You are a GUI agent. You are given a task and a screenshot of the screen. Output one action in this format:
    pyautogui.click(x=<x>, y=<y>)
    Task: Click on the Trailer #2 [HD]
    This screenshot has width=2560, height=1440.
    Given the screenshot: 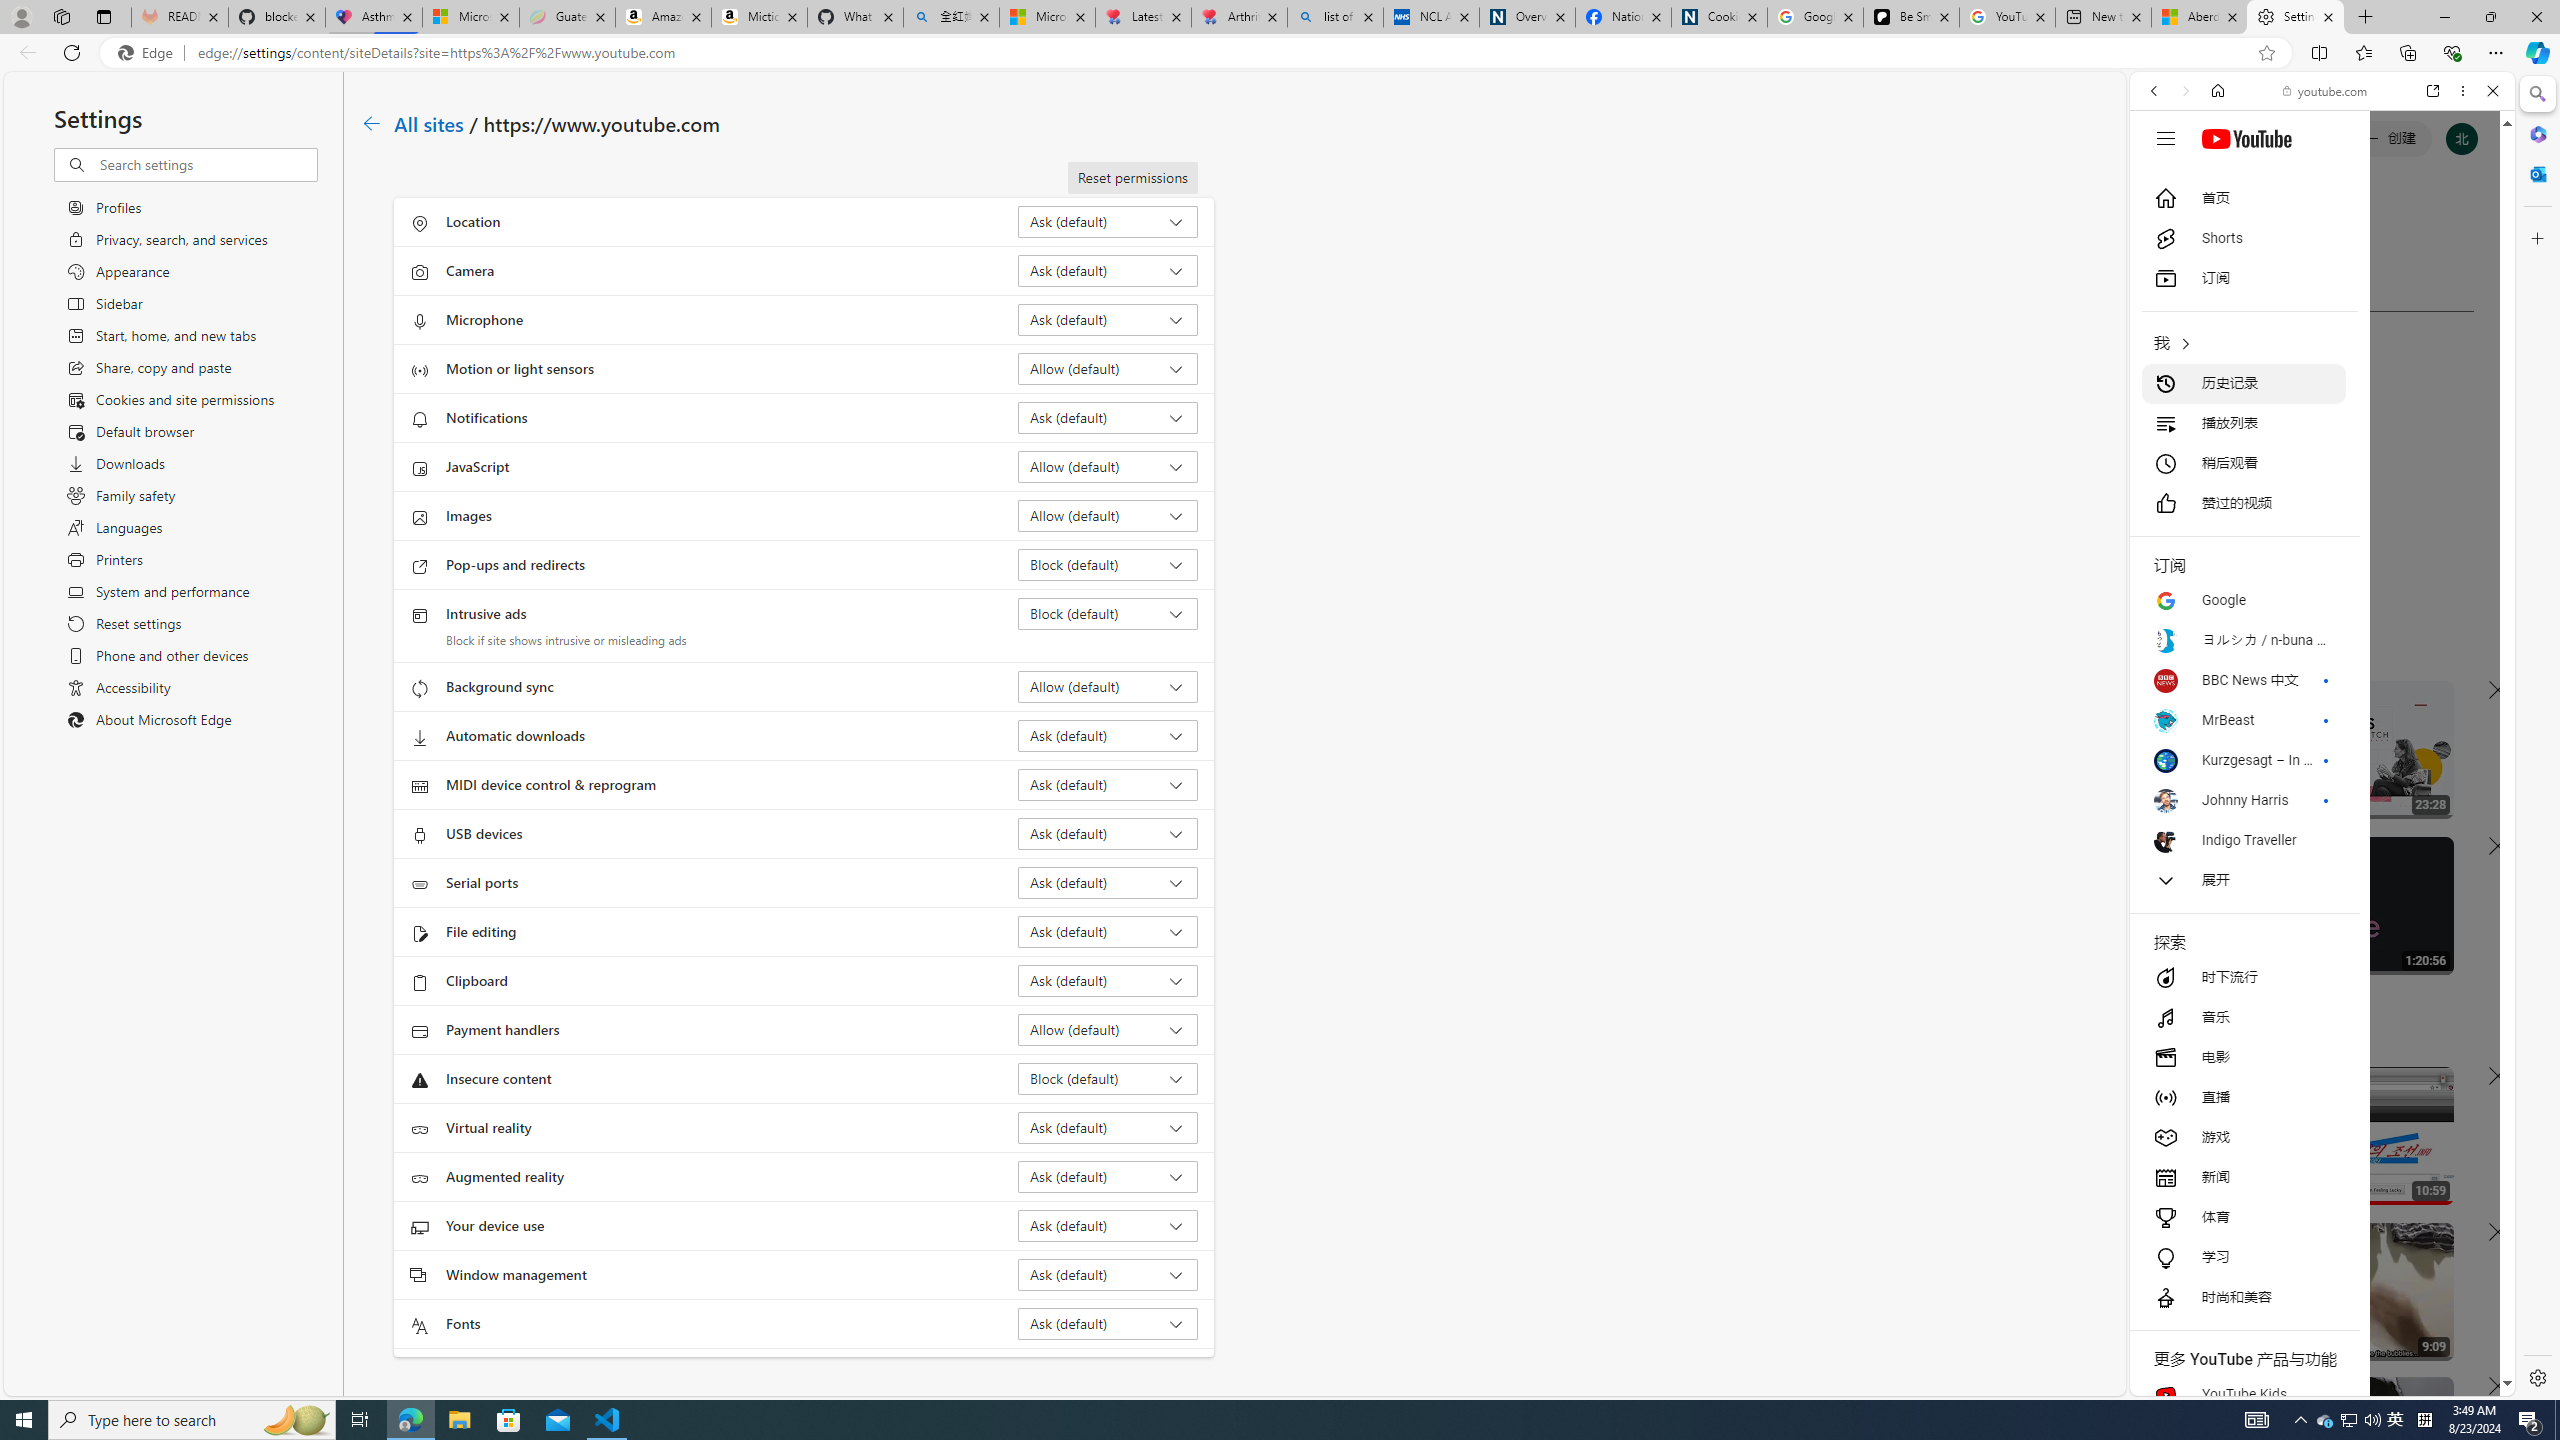 What is the action you would take?
    pyautogui.click(x=2322, y=592)
    